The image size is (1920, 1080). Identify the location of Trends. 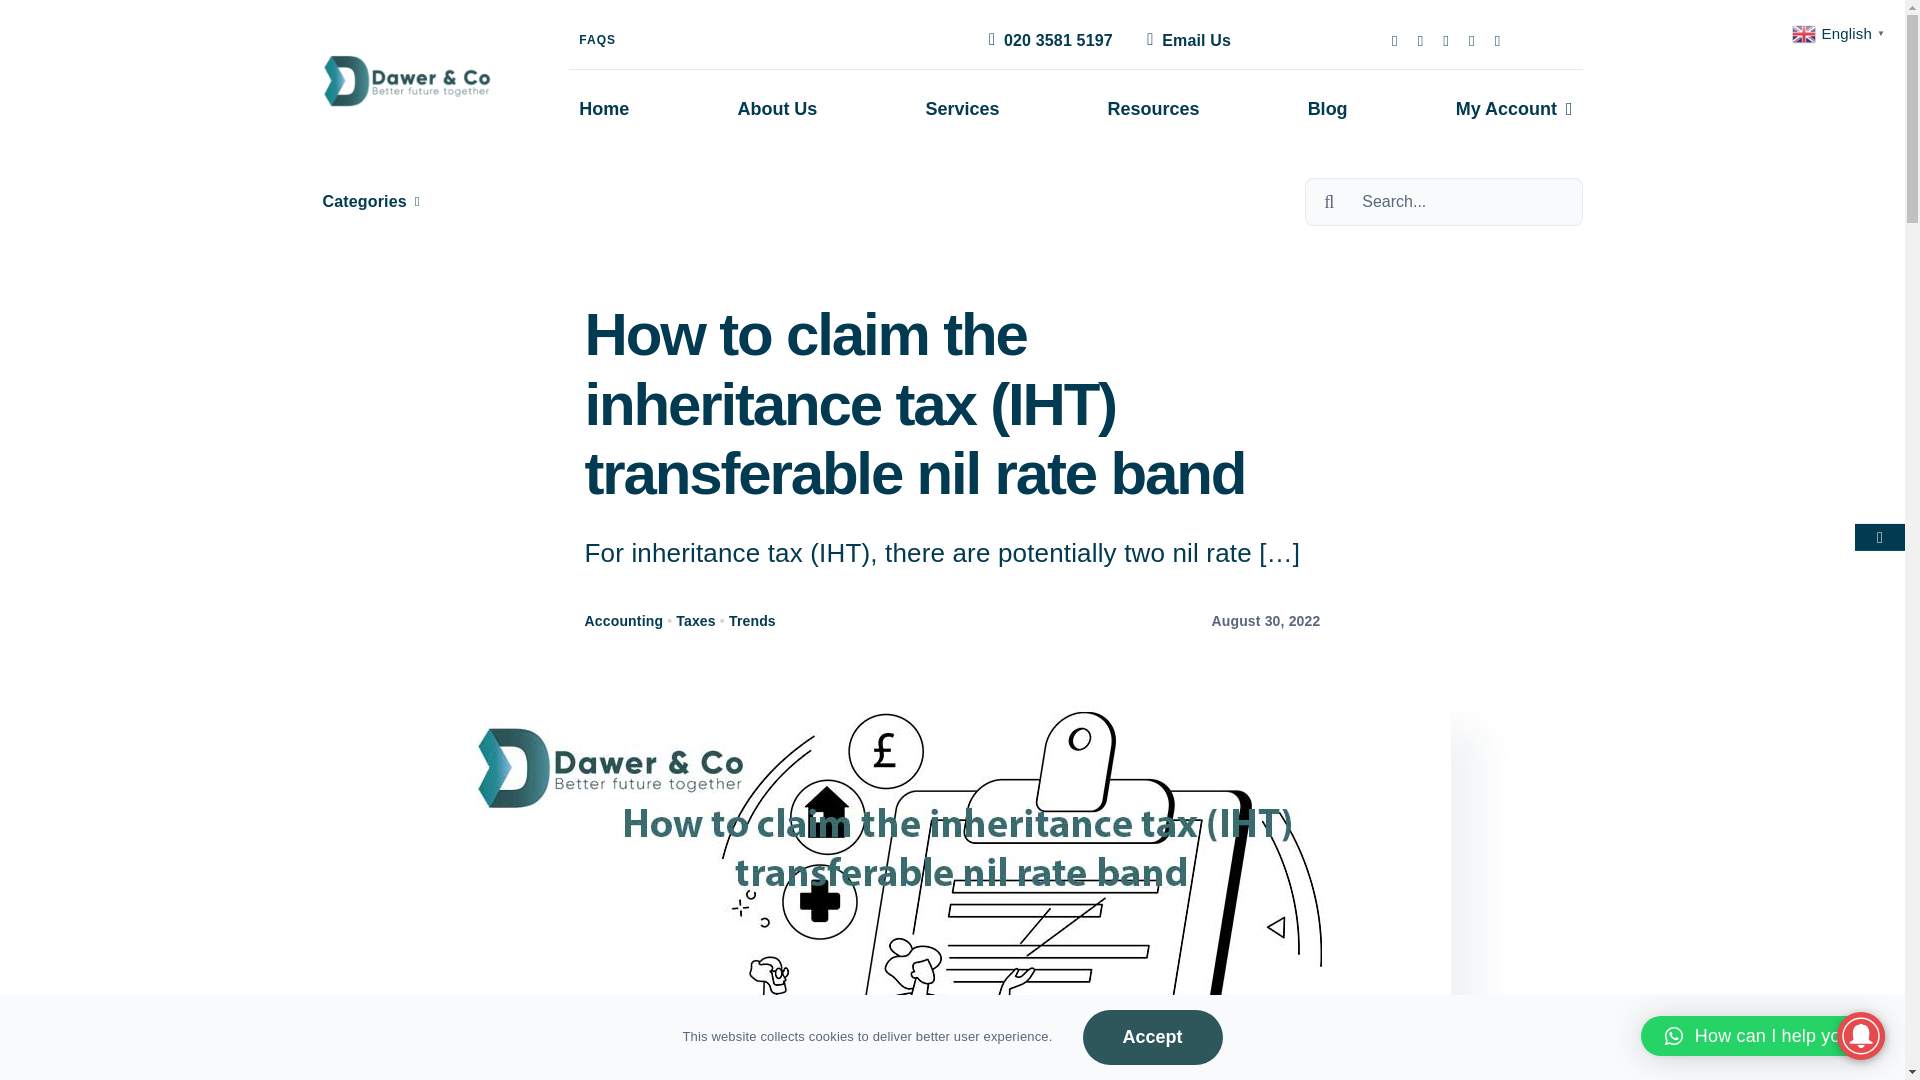
(752, 620).